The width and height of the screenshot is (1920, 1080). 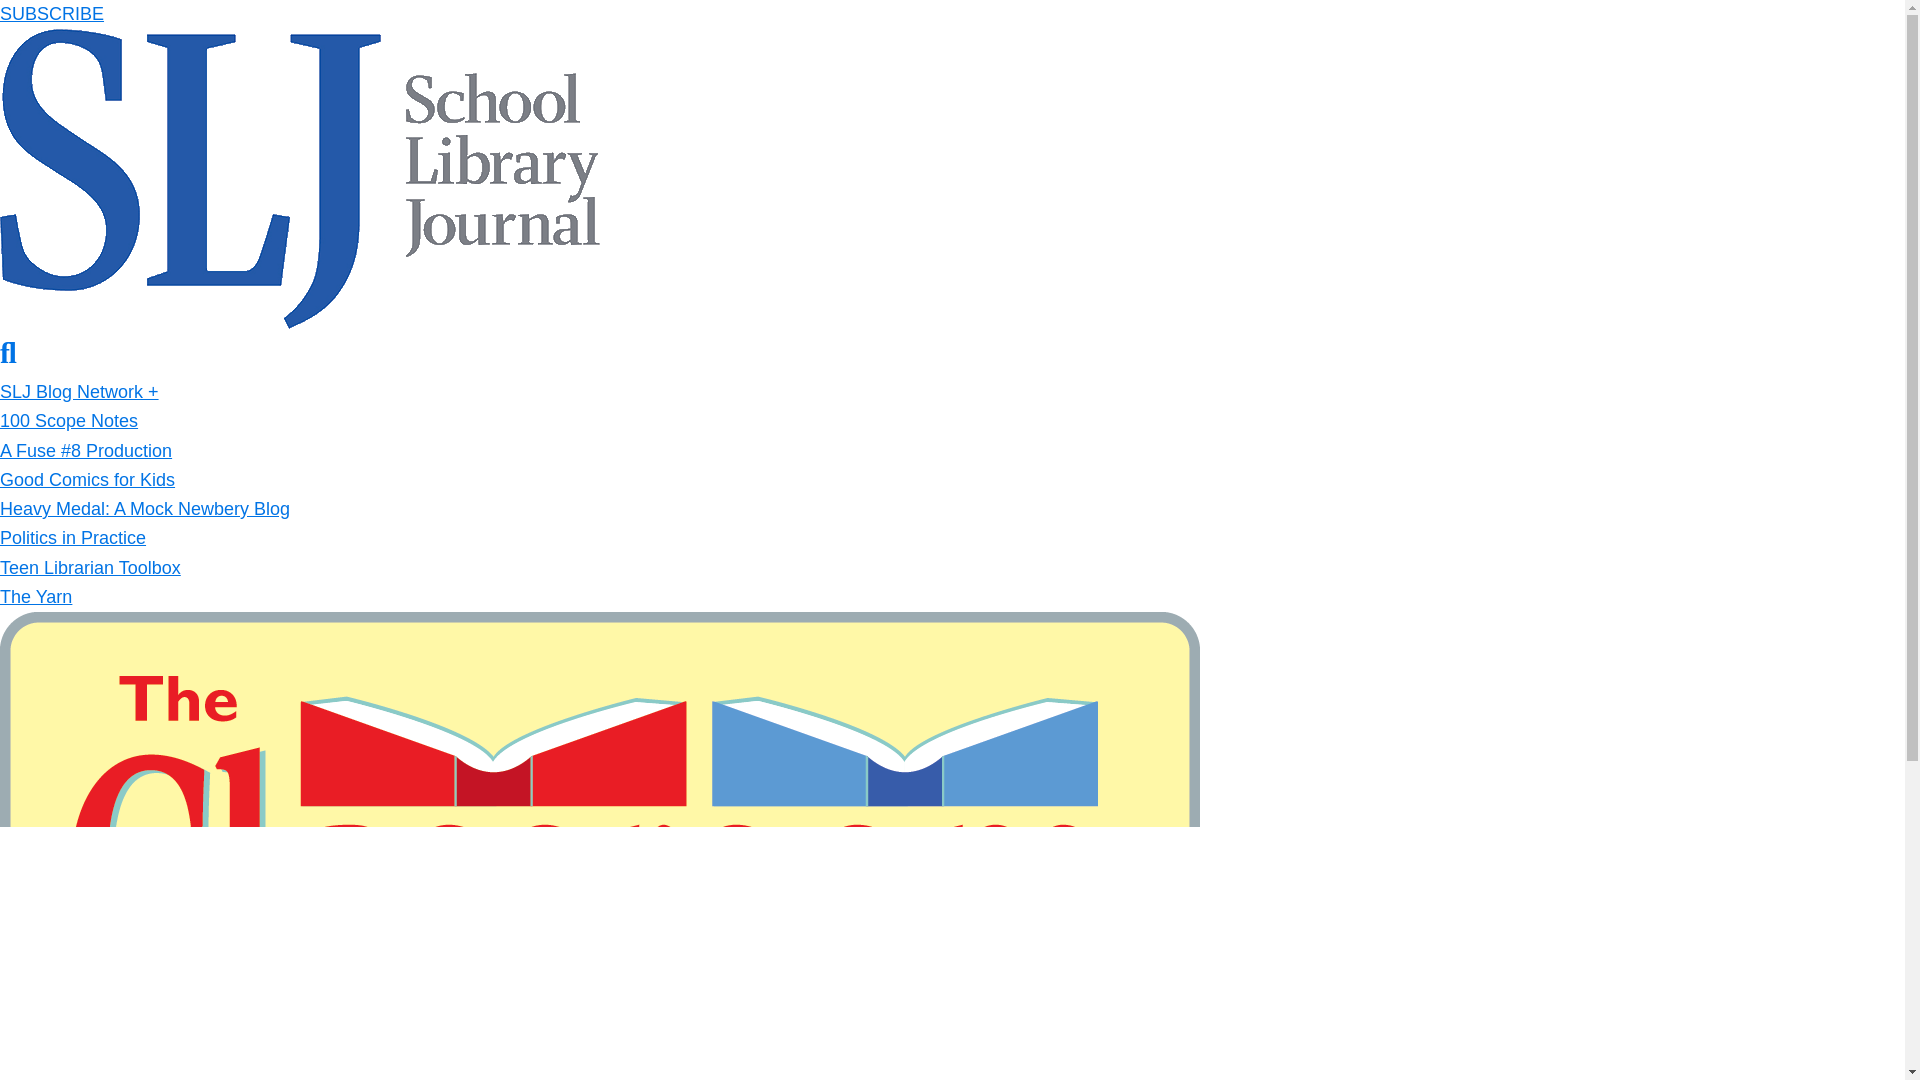 What do you see at coordinates (144, 508) in the screenshot?
I see `Heavy Medal: A Mock Newbery Blog` at bounding box center [144, 508].